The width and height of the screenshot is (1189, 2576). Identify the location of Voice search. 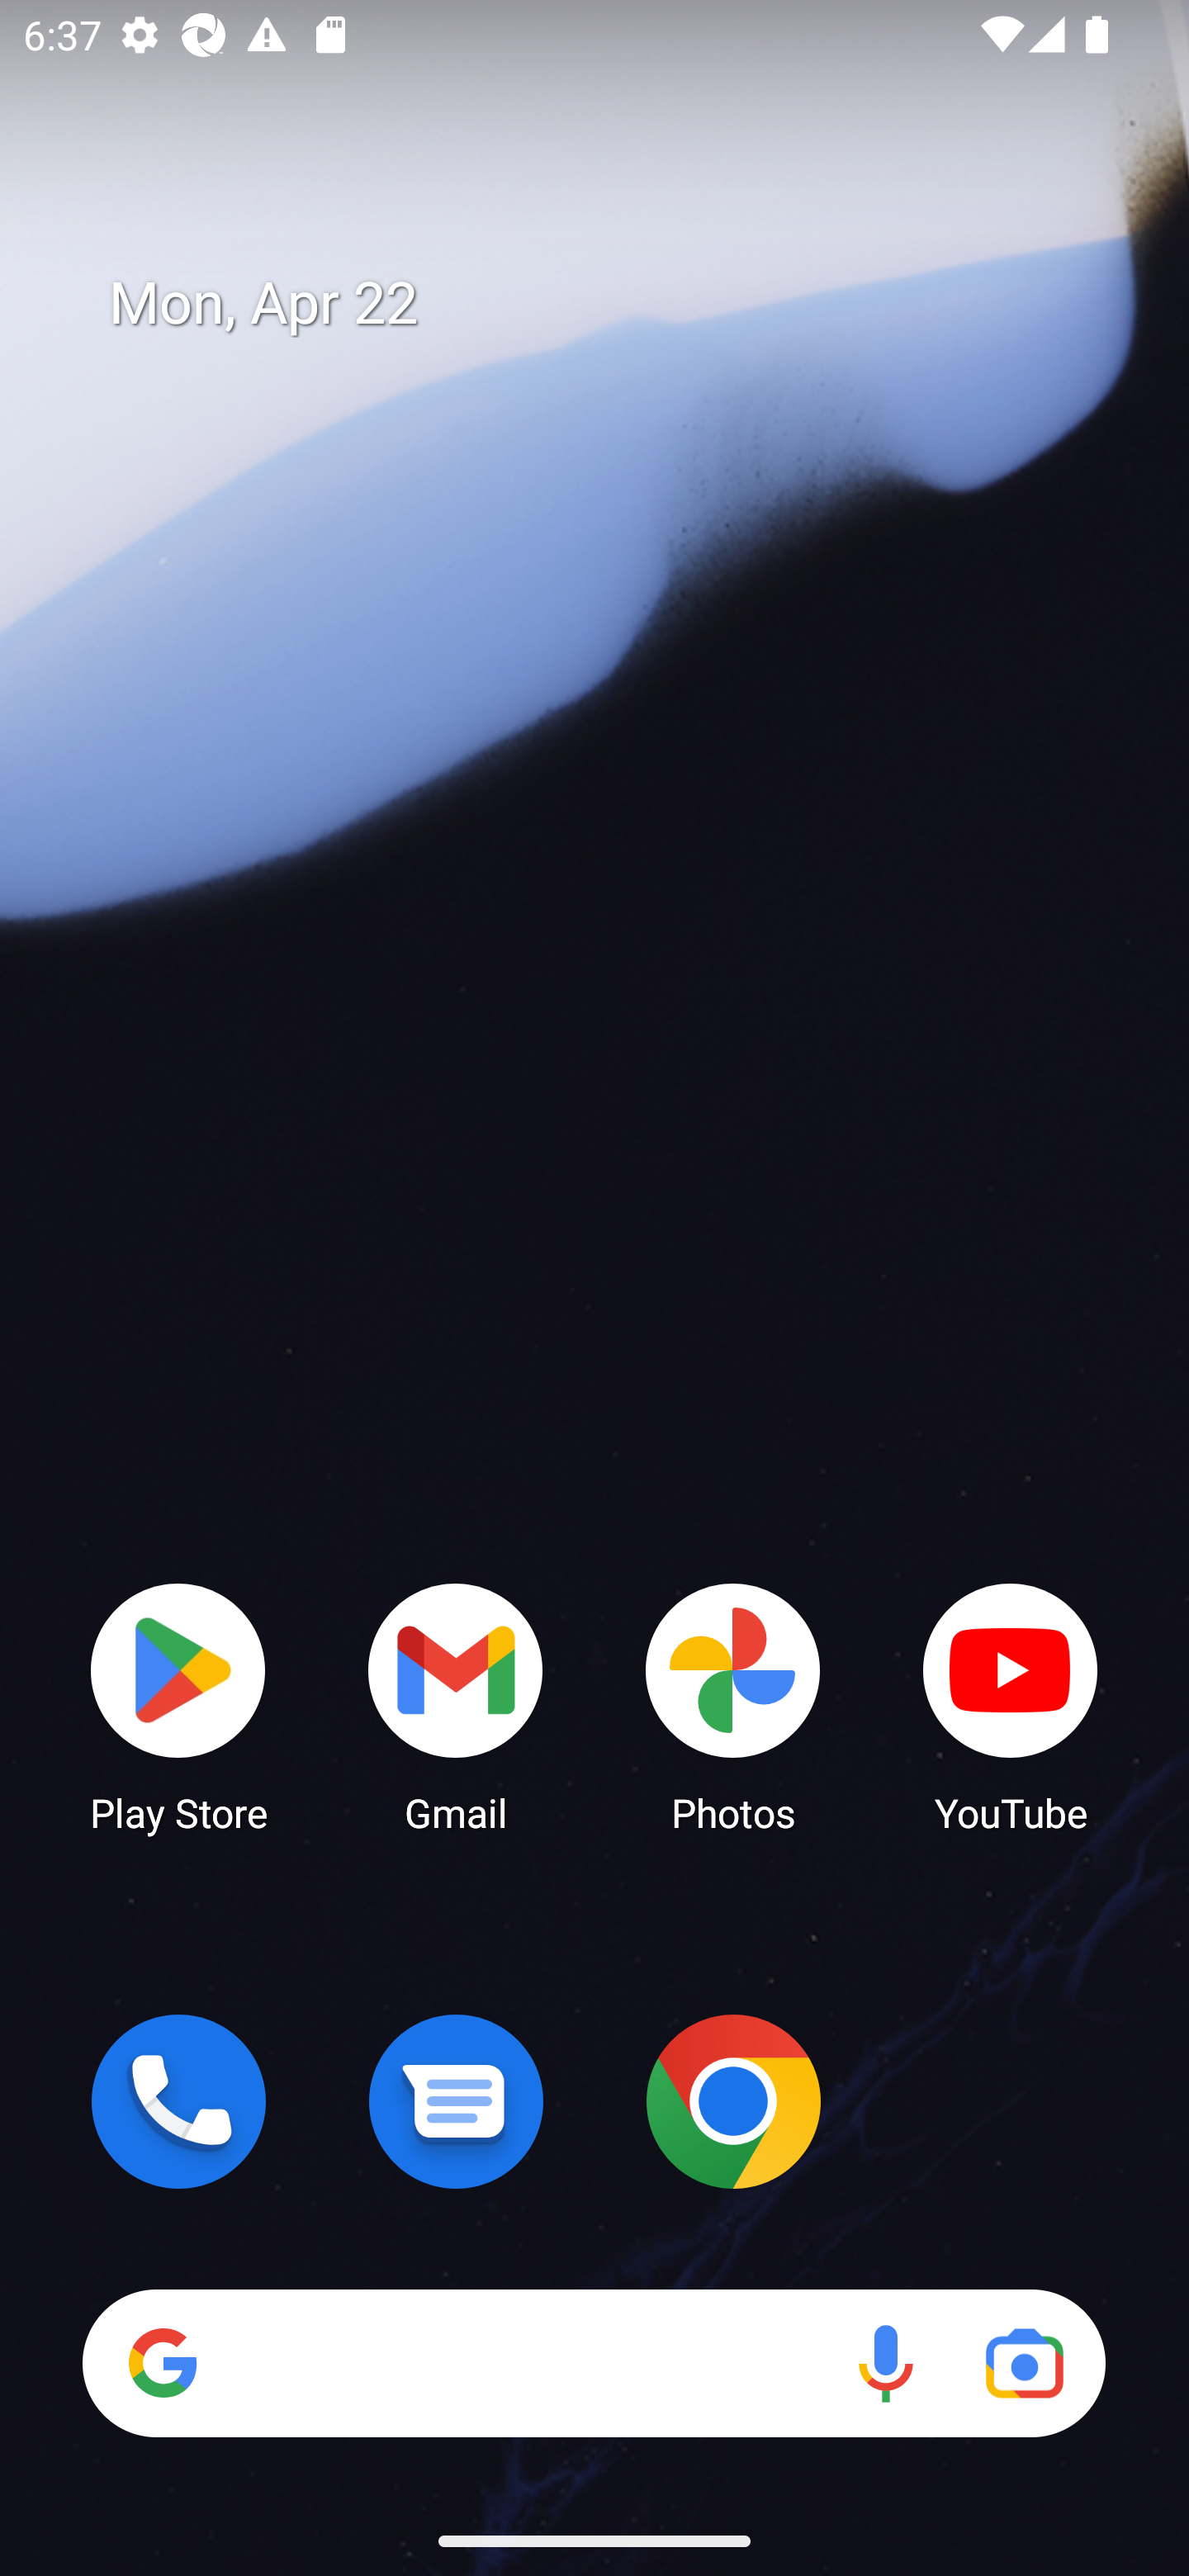
(885, 2363).